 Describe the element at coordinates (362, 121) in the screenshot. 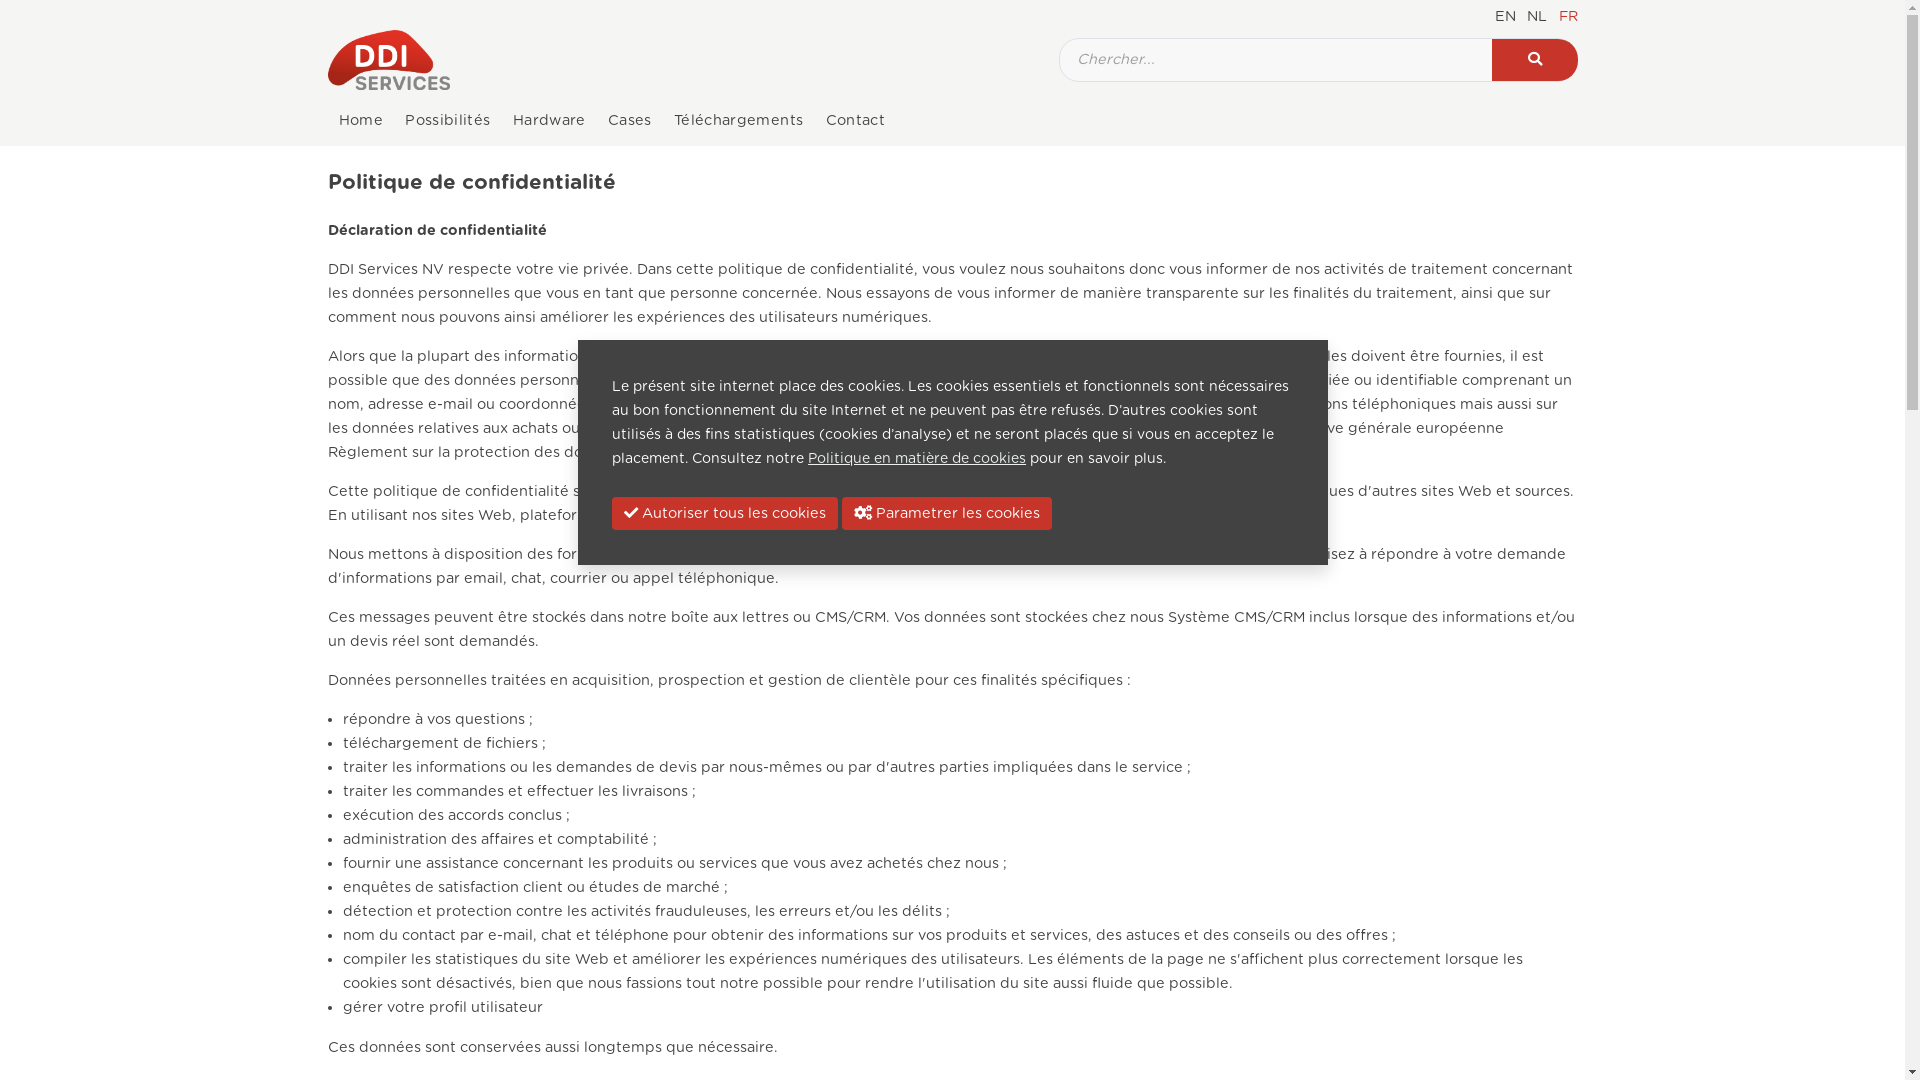

I see `Home` at that location.